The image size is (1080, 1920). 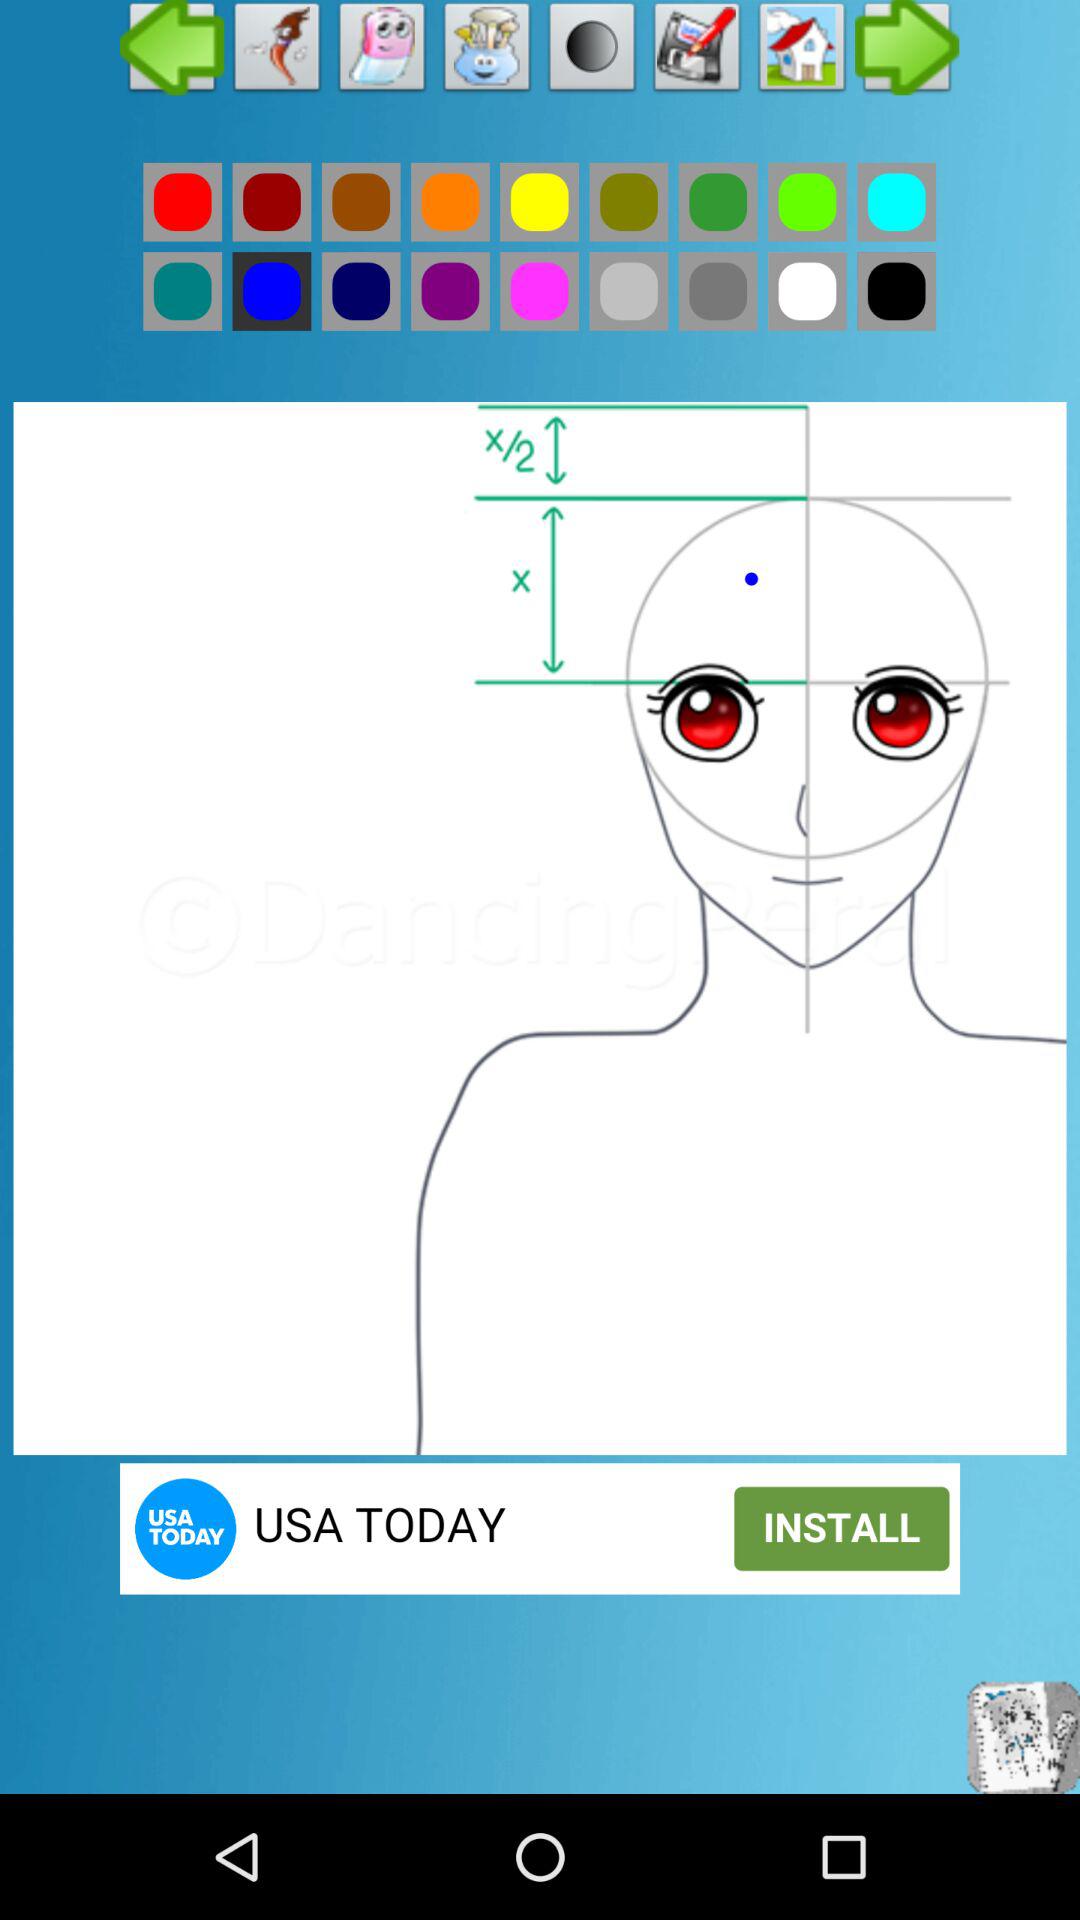 What do you see at coordinates (698, 52) in the screenshot?
I see `save` at bounding box center [698, 52].